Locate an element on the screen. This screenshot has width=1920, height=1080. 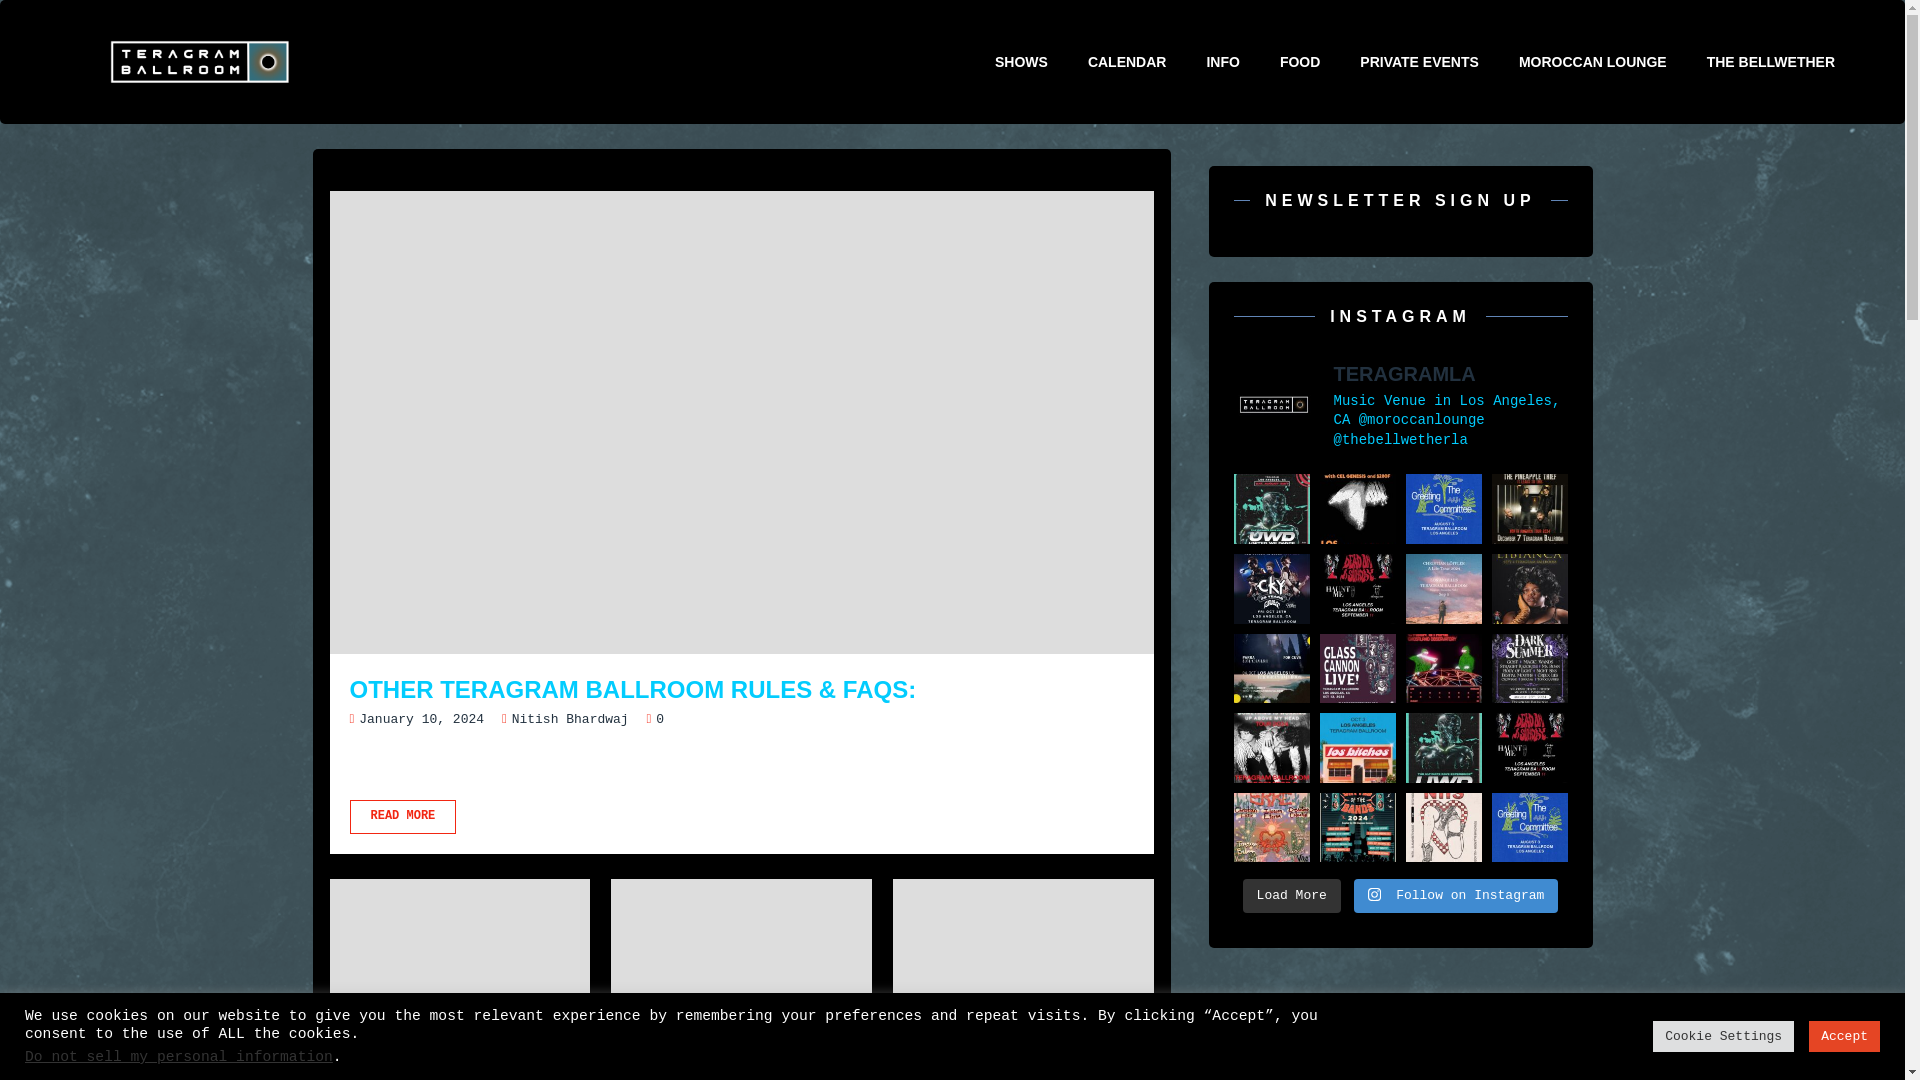
FOOD is located at coordinates (1300, 61).